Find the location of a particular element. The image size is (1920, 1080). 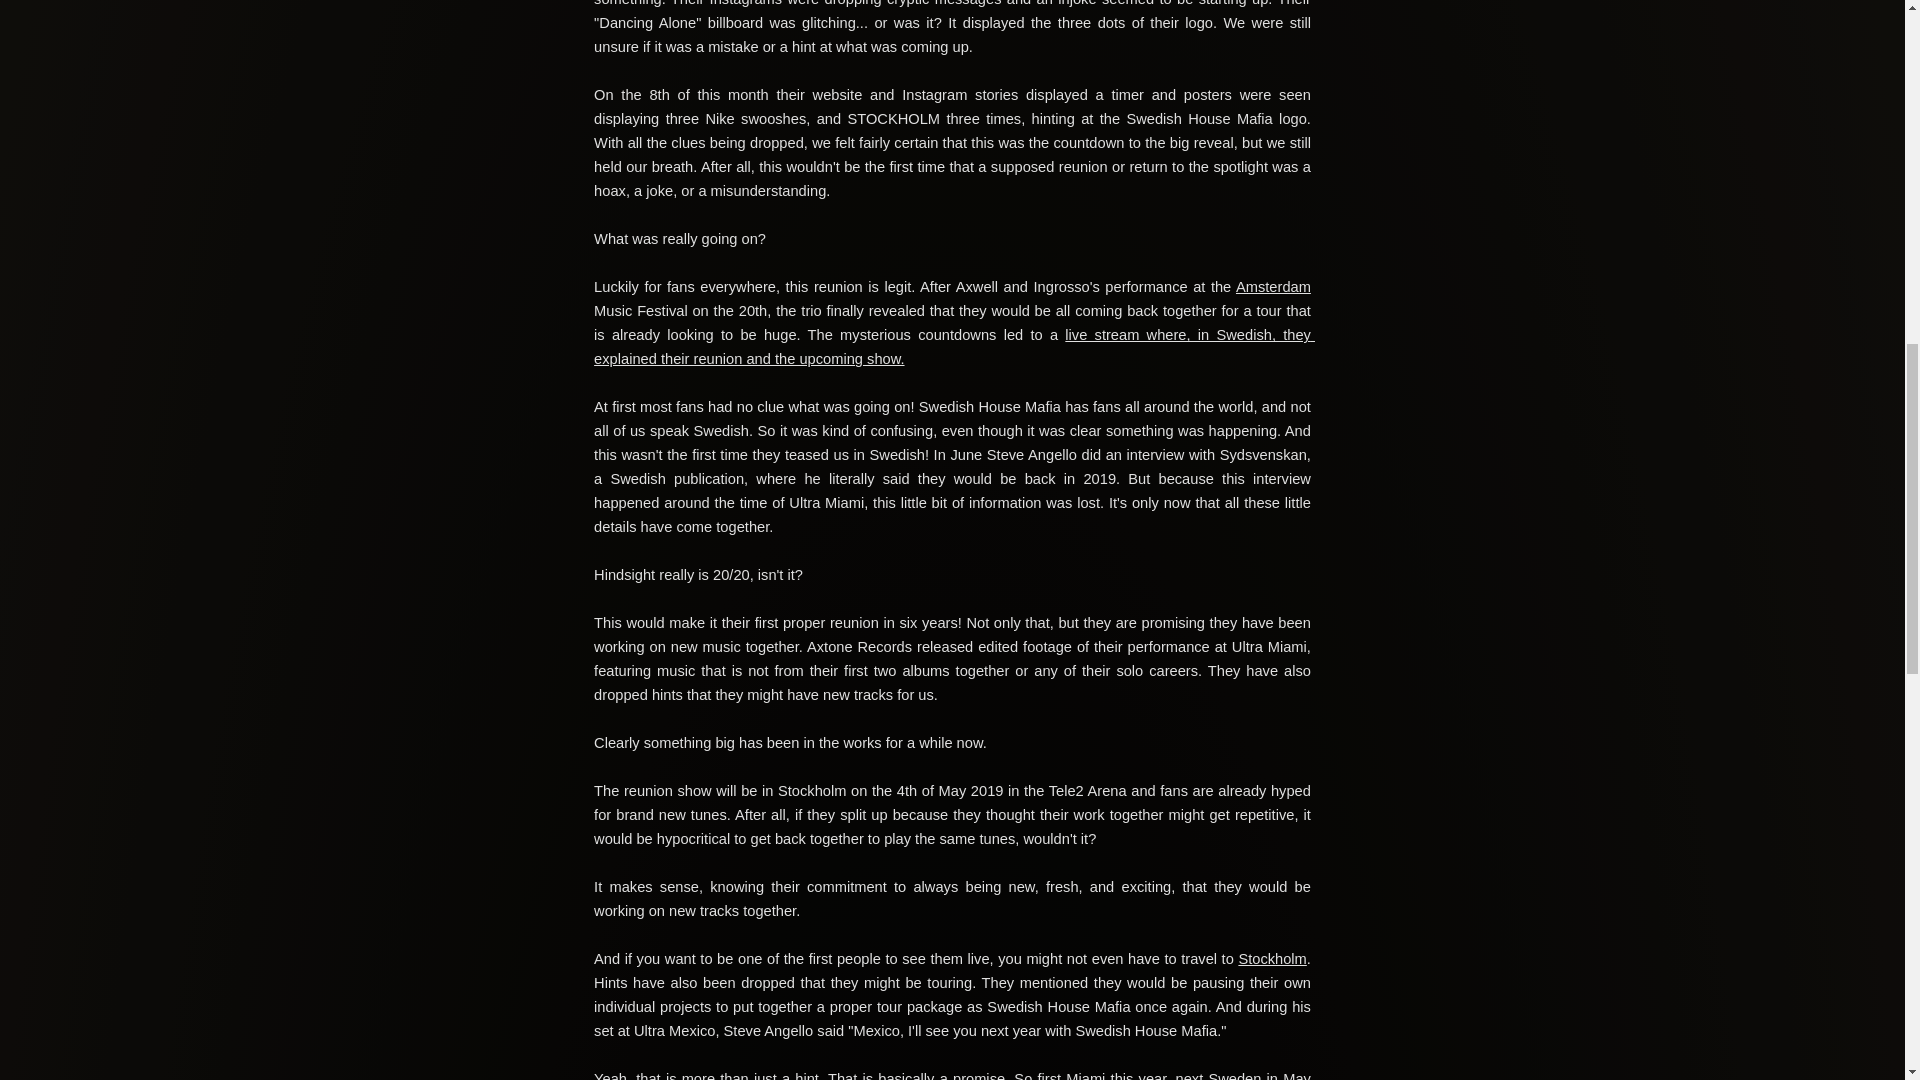

Amsterdam is located at coordinates (1274, 286).